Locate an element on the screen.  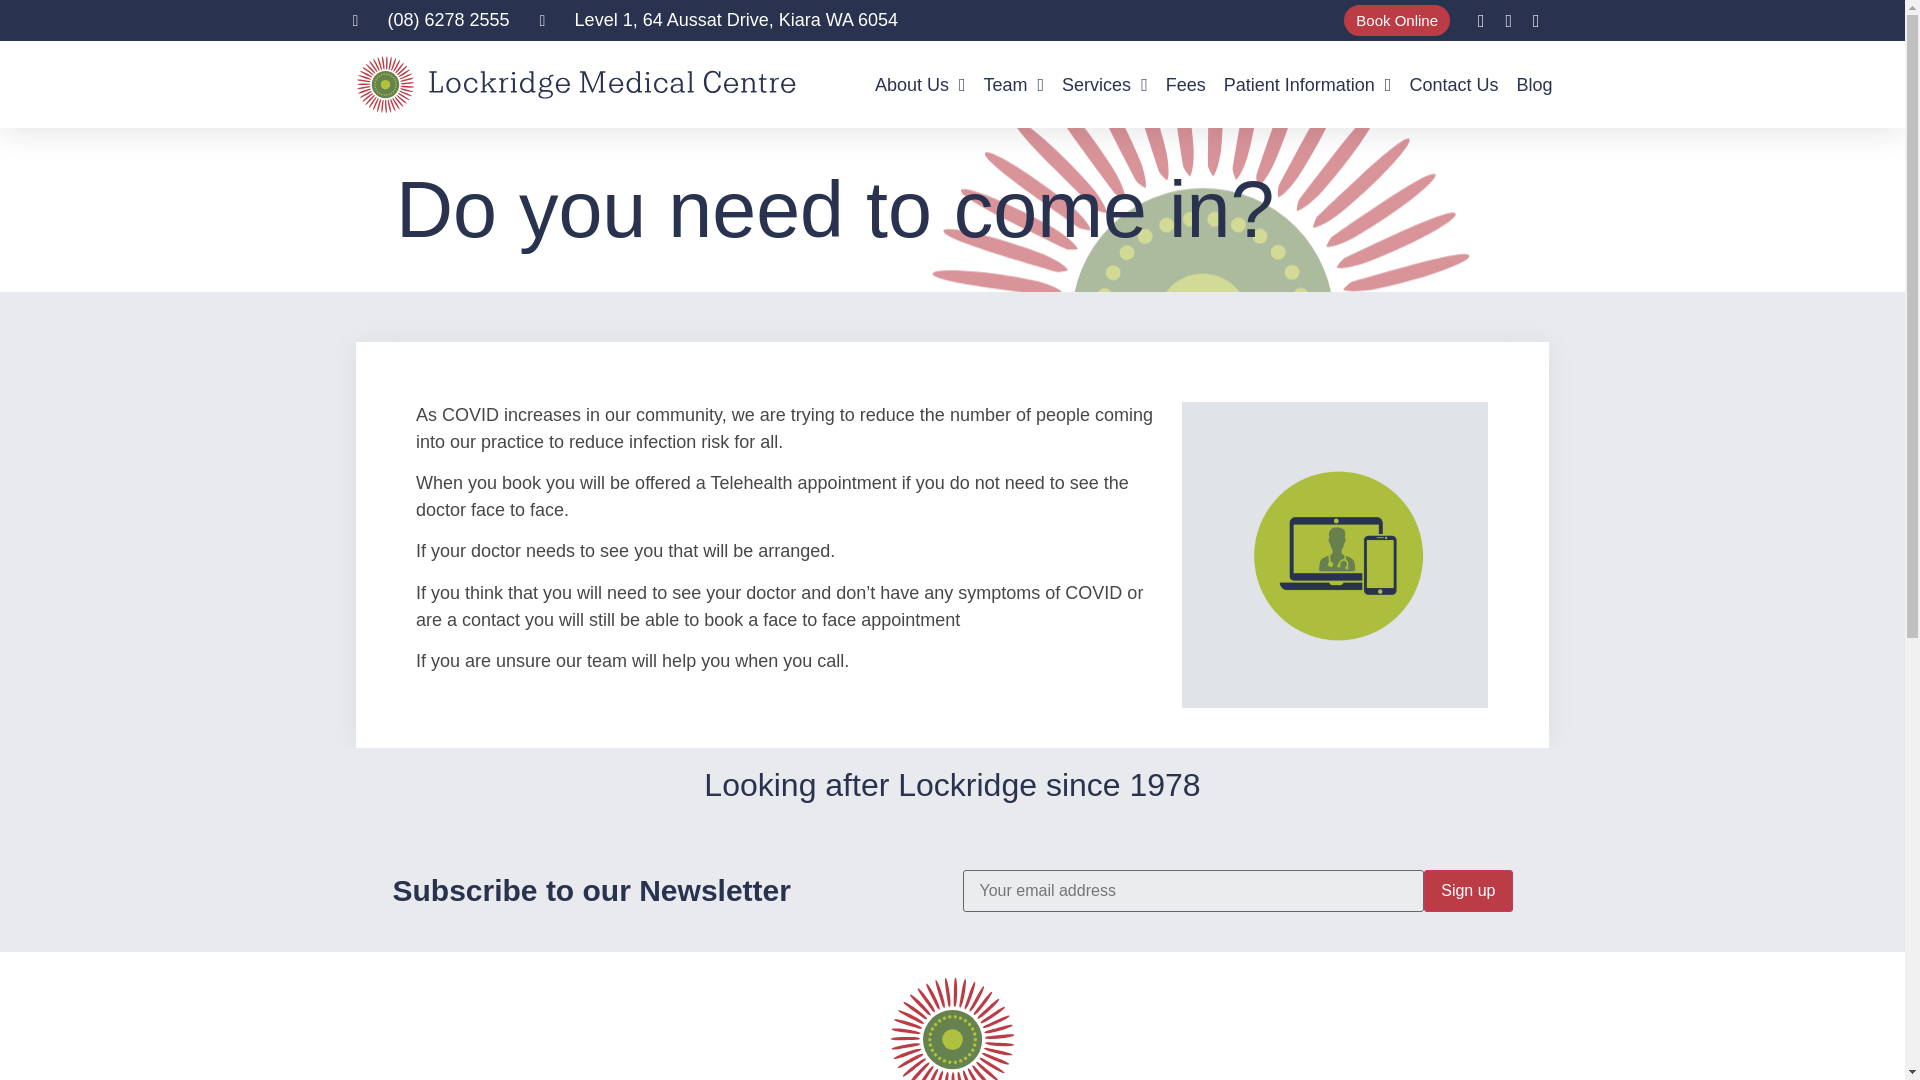
Book Online is located at coordinates (1396, 20).